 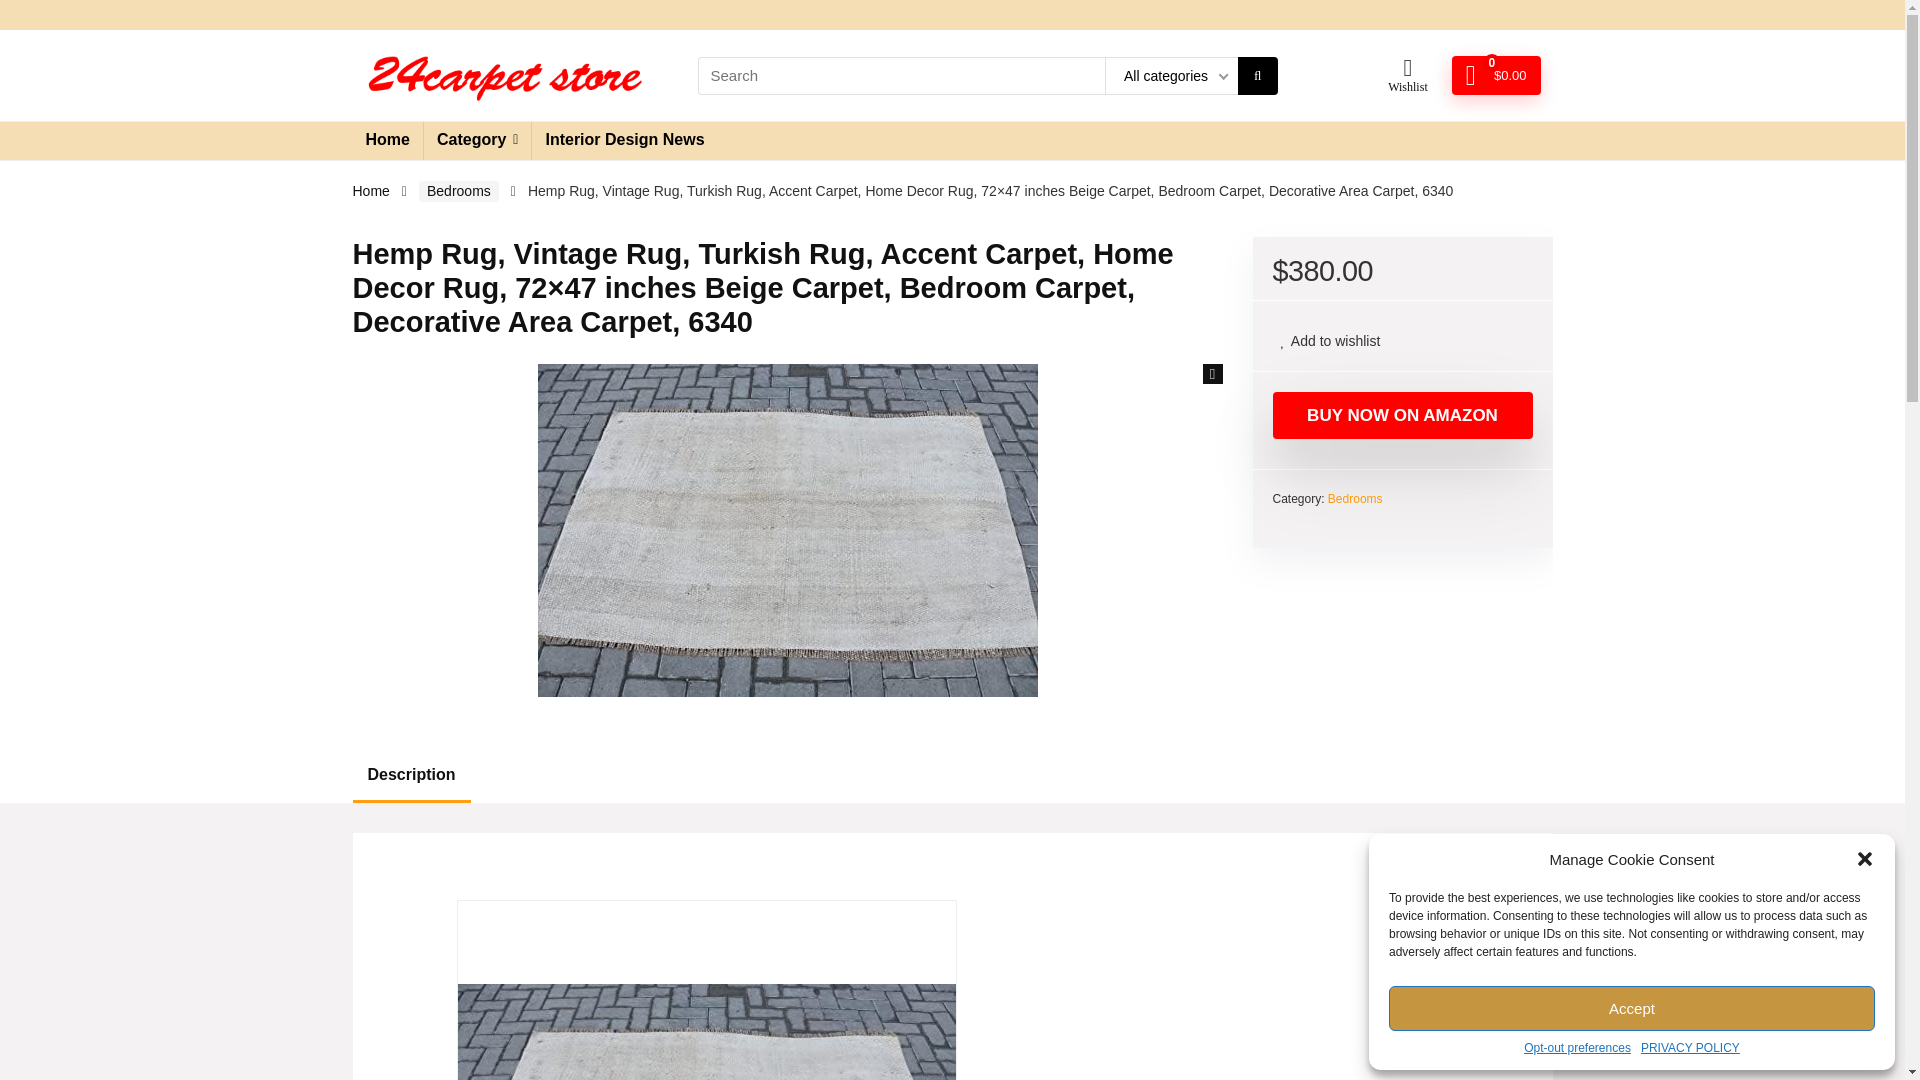 What do you see at coordinates (1355, 499) in the screenshot?
I see `Bedrooms` at bounding box center [1355, 499].